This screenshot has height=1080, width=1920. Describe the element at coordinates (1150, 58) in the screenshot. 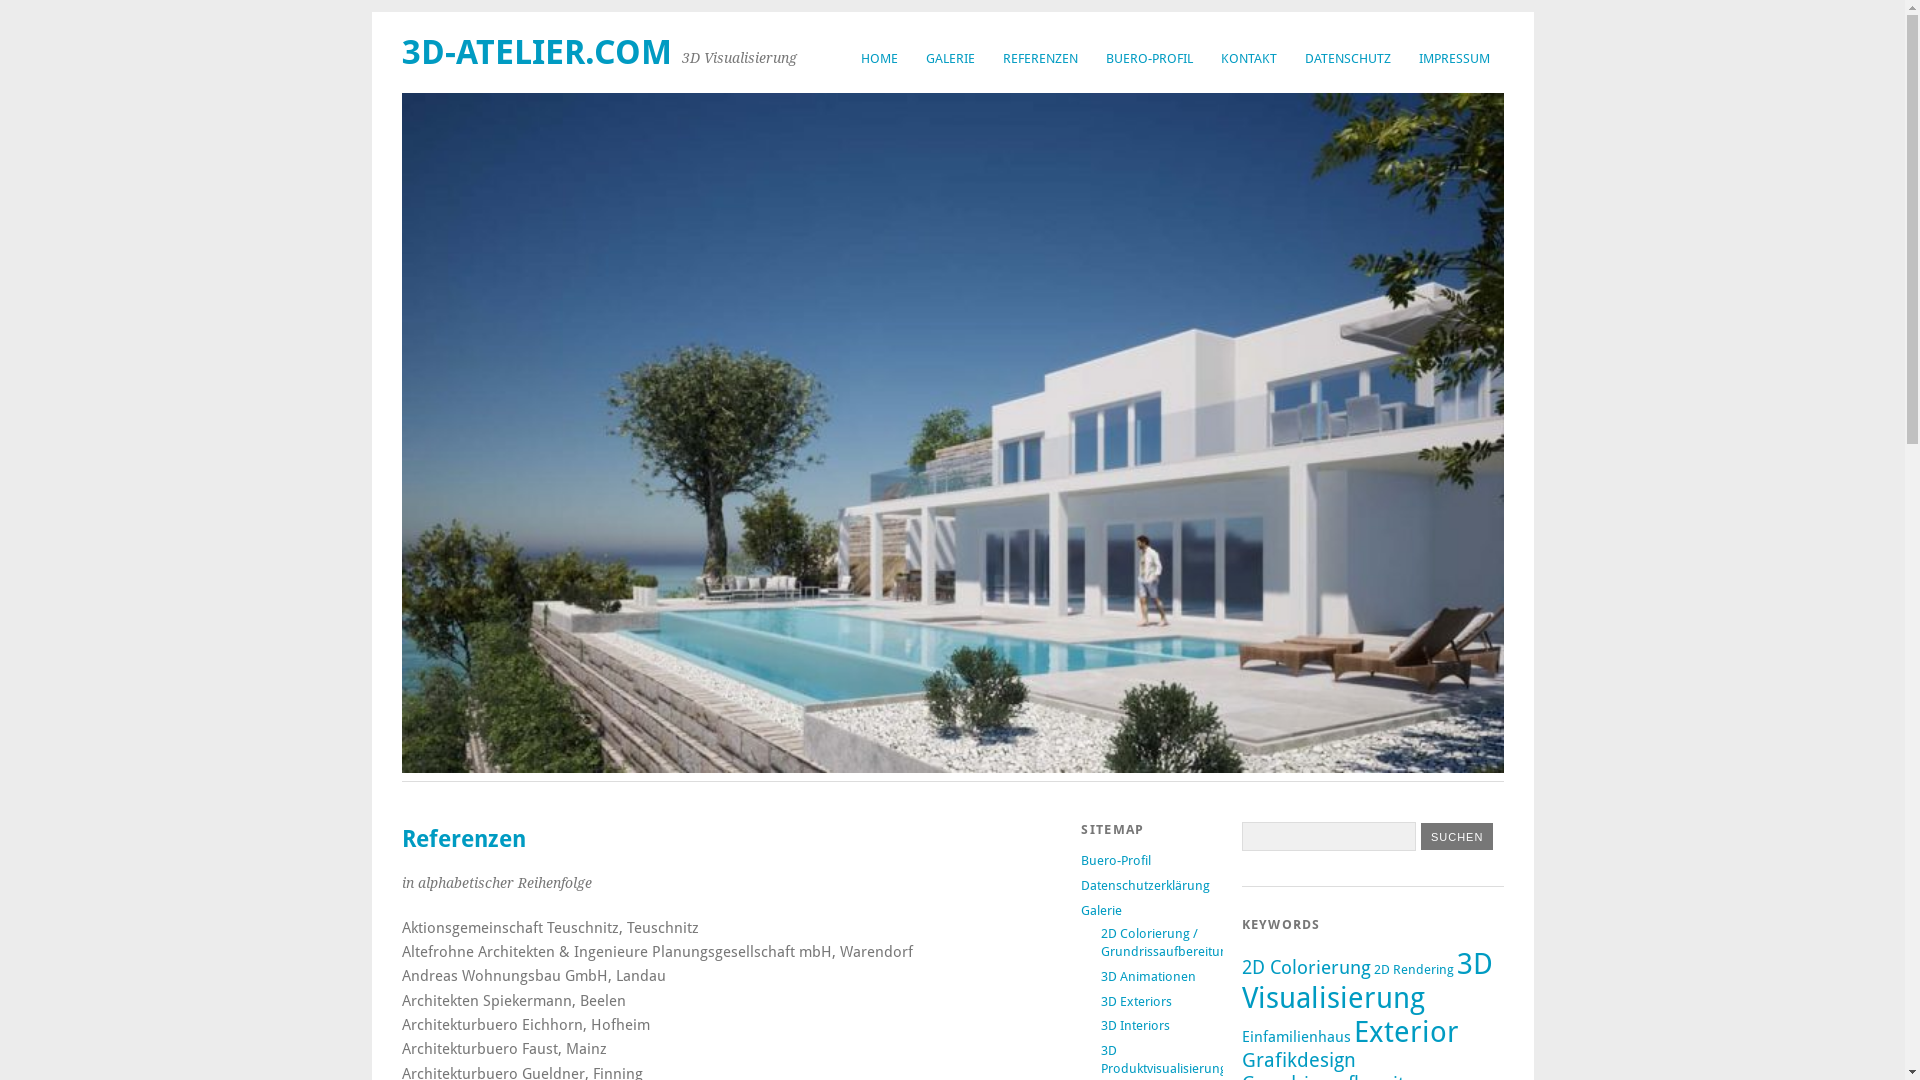

I see `BUERO-PROFIL` at that location.